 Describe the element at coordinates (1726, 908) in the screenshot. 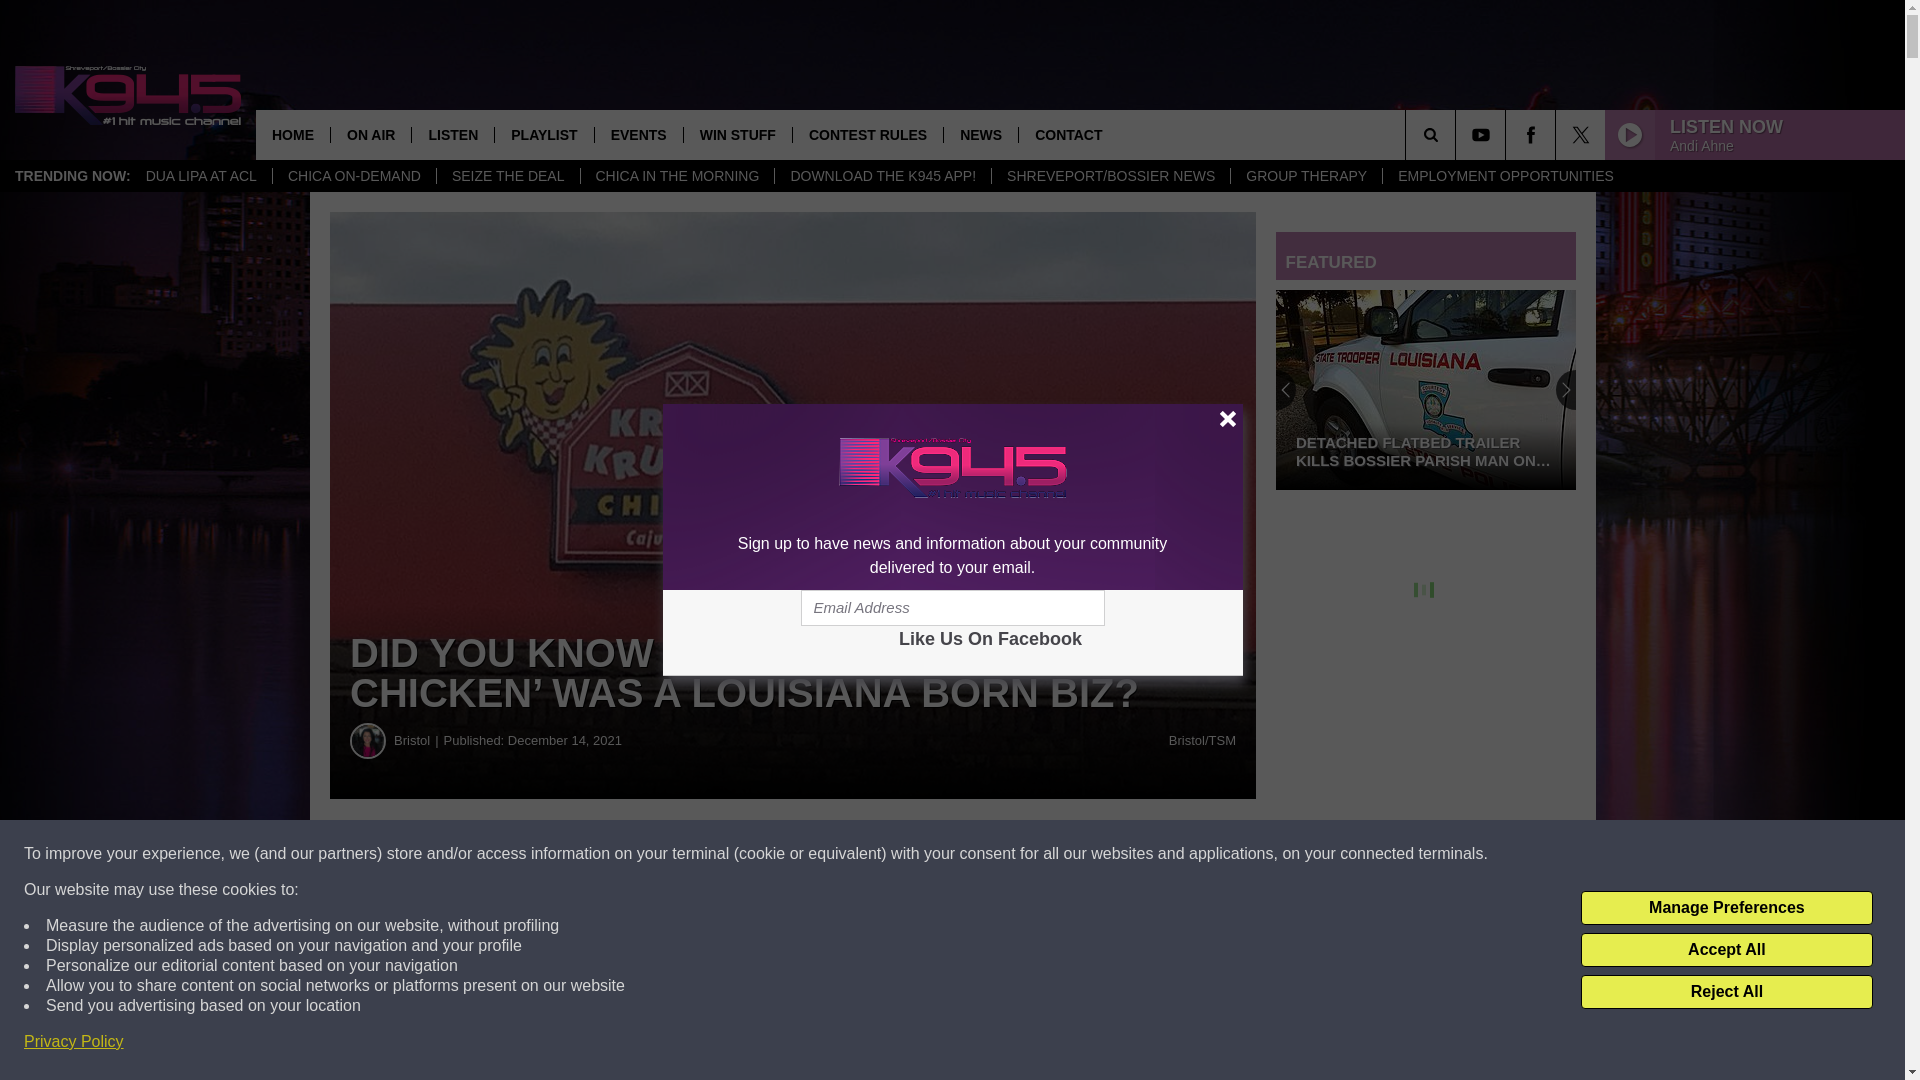

I see `Manage Preferences` at that location.